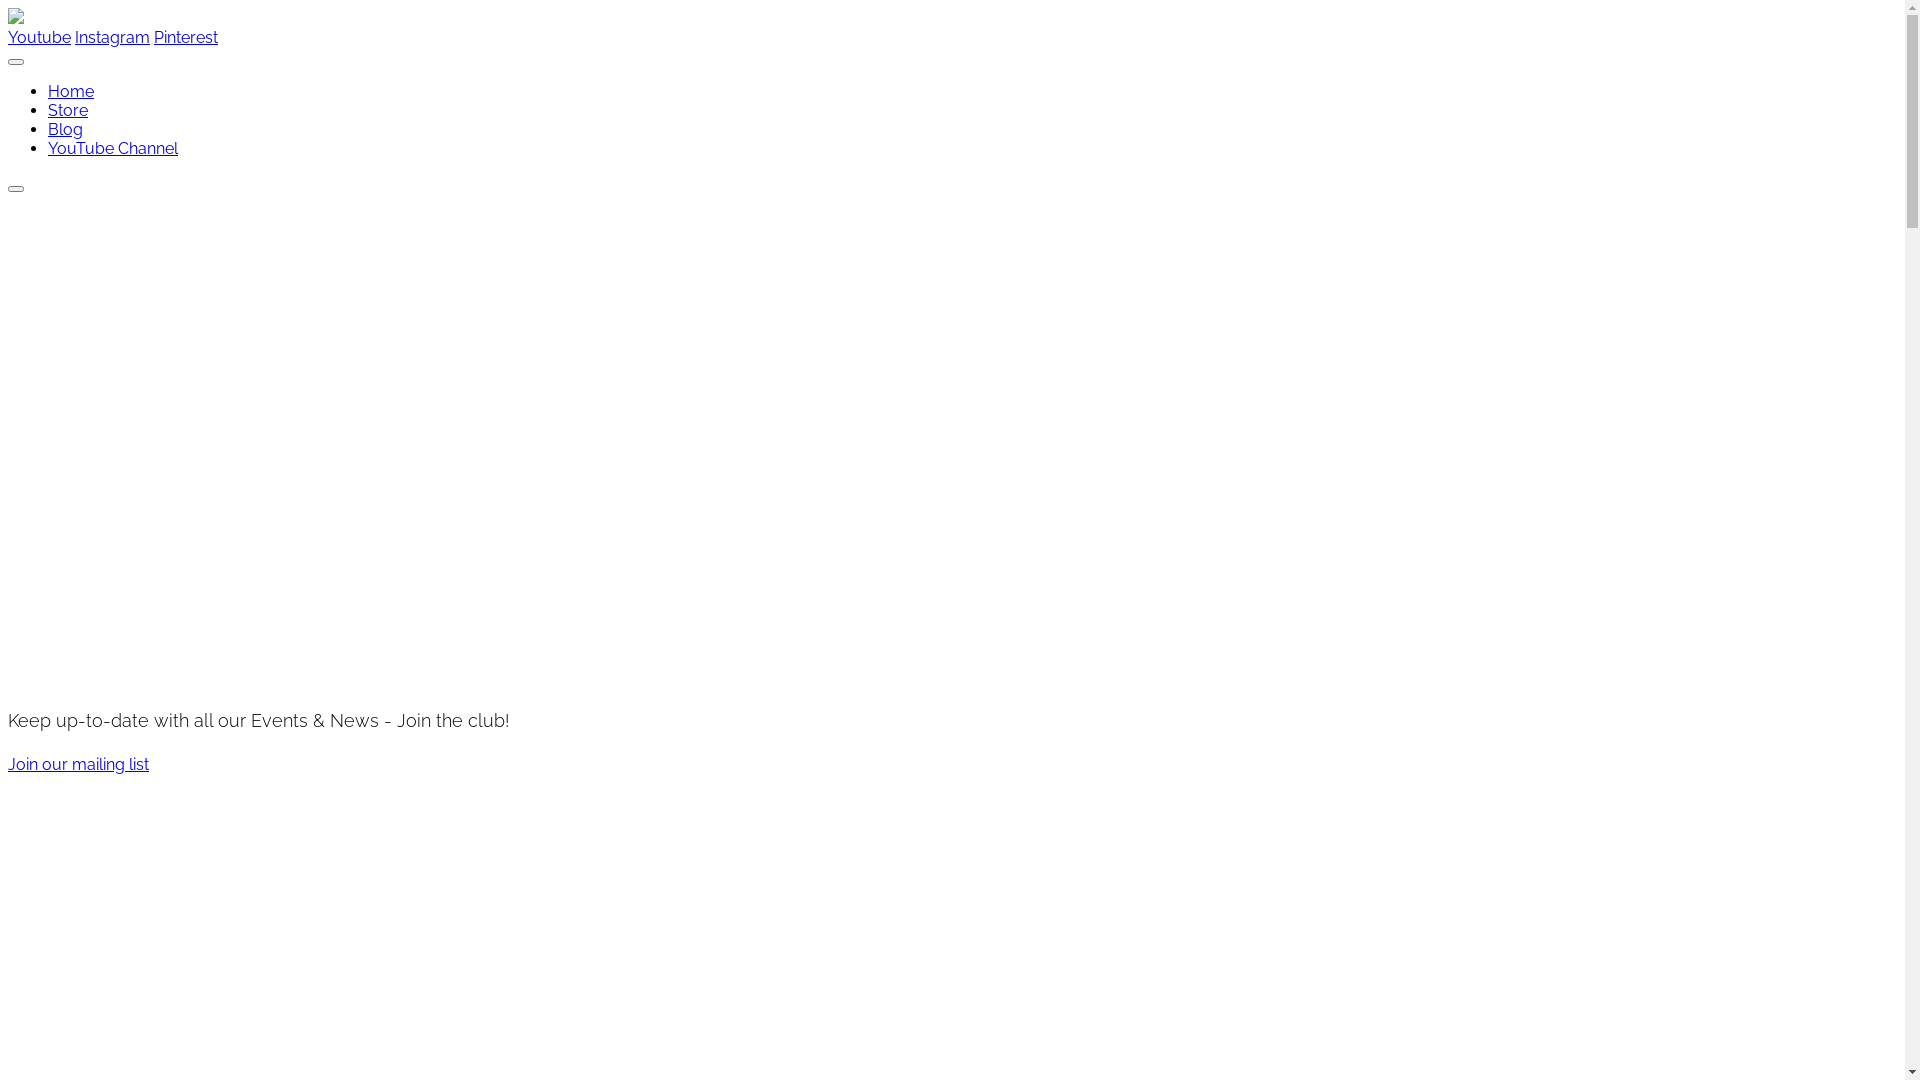 Image resolution: width=1920 pixels, height=1080 pixels. Describe the element at coordinates (8, 8) in the screenshot. I see `Skip to content` at that location.